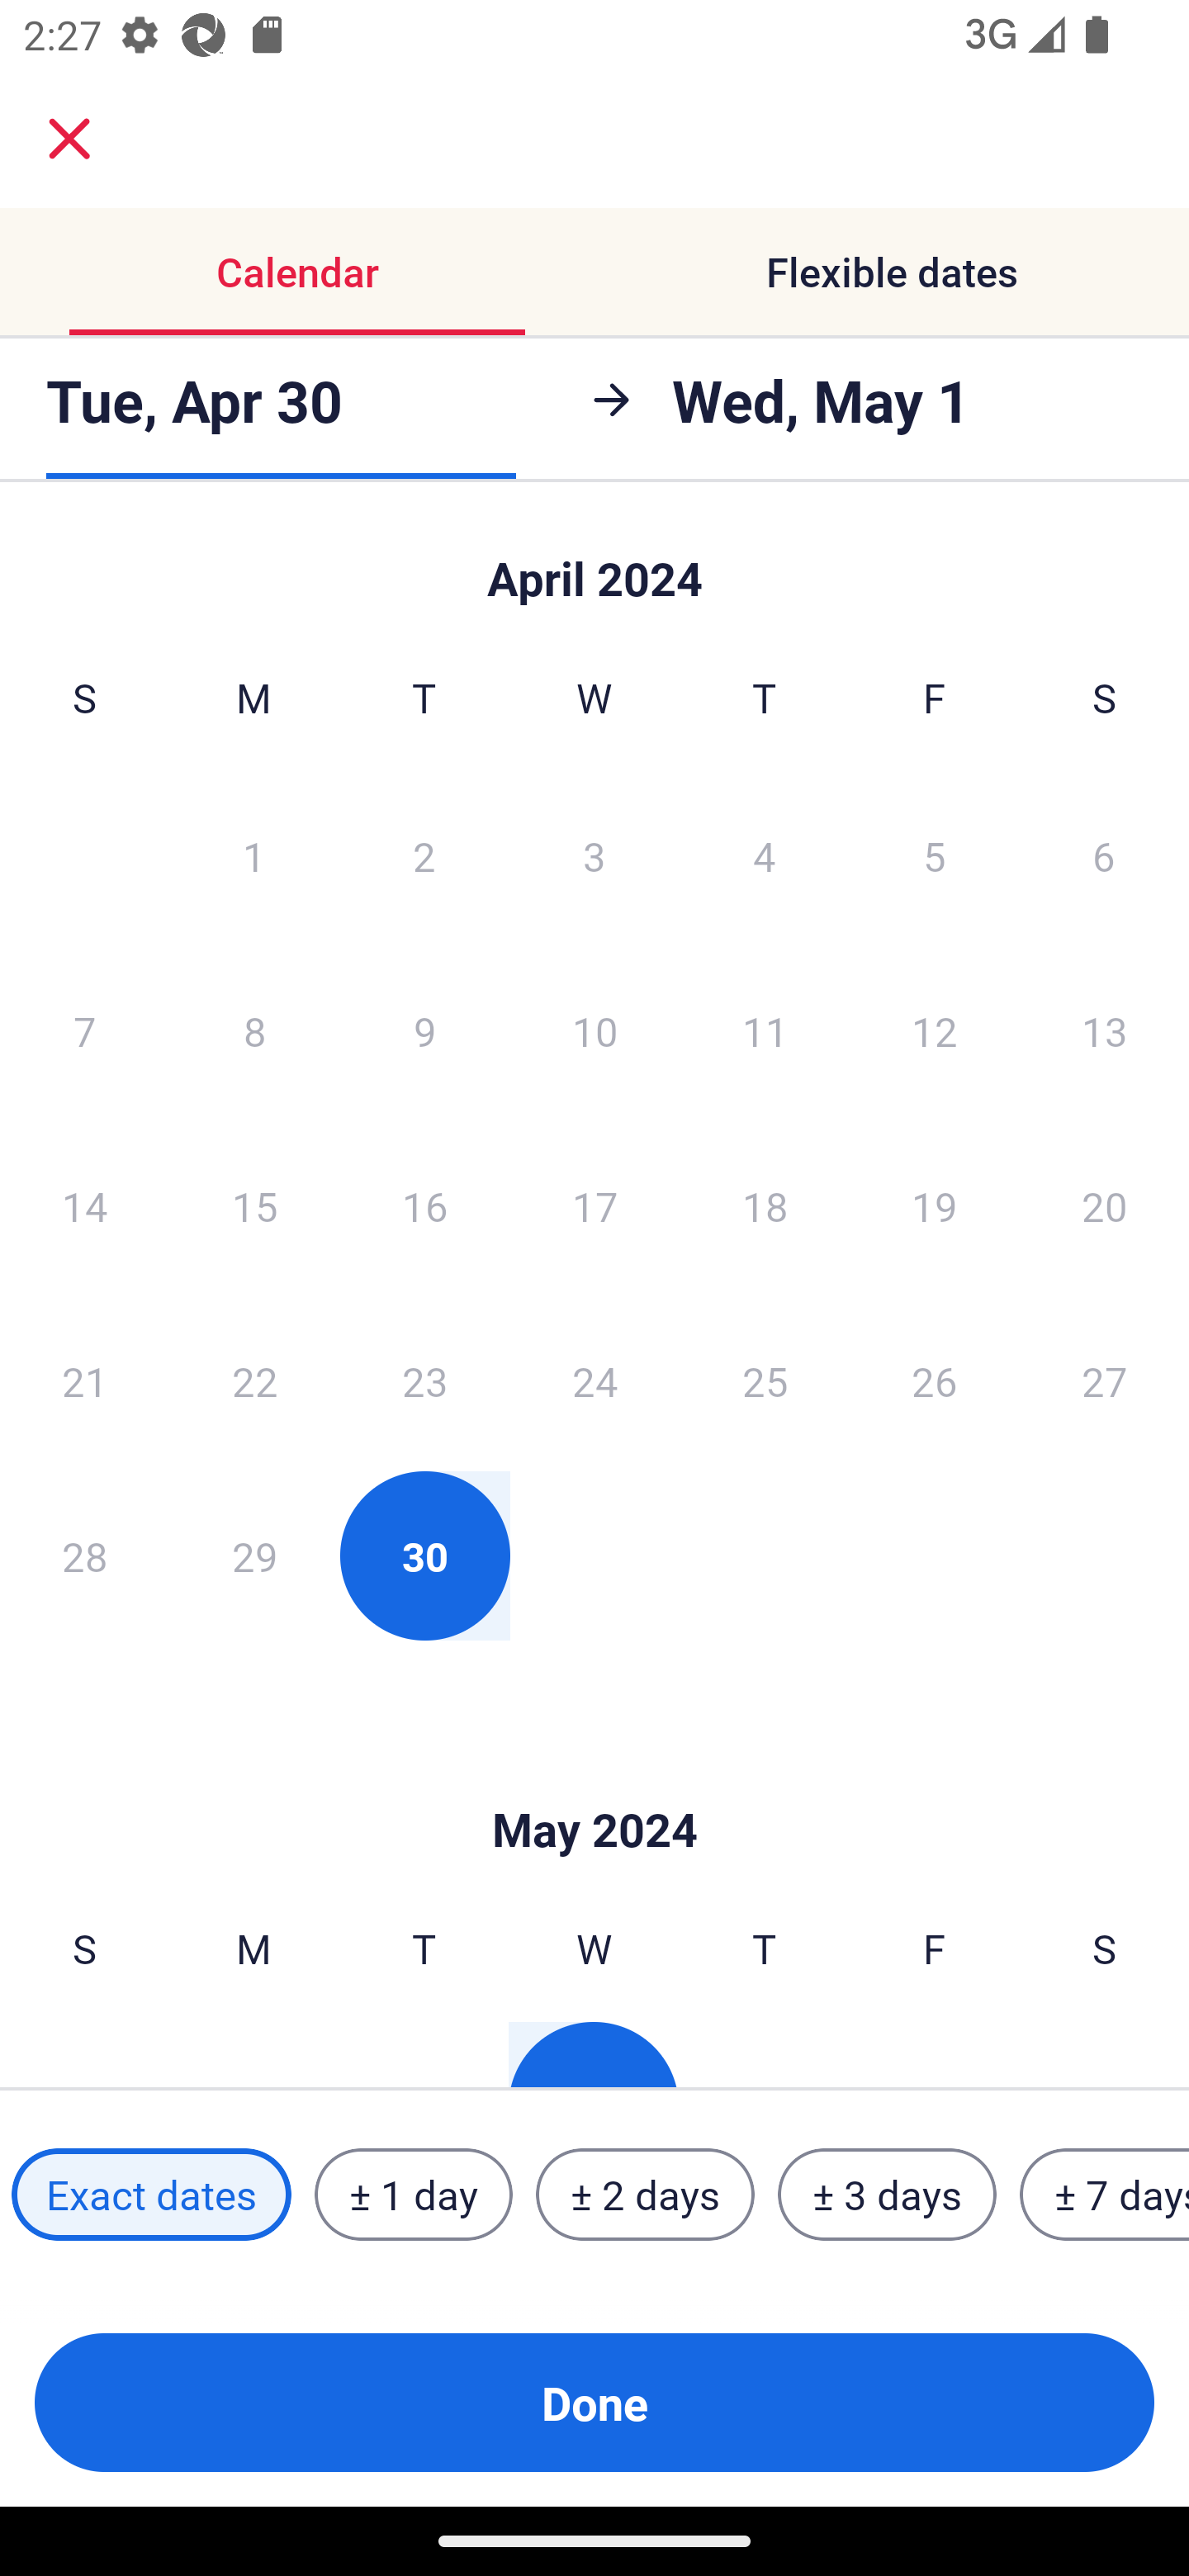 The height and width of the screenshot is (2576, 1189). I want to click on 24 Wednesday, April 24, 2024, so click(594, 1380).